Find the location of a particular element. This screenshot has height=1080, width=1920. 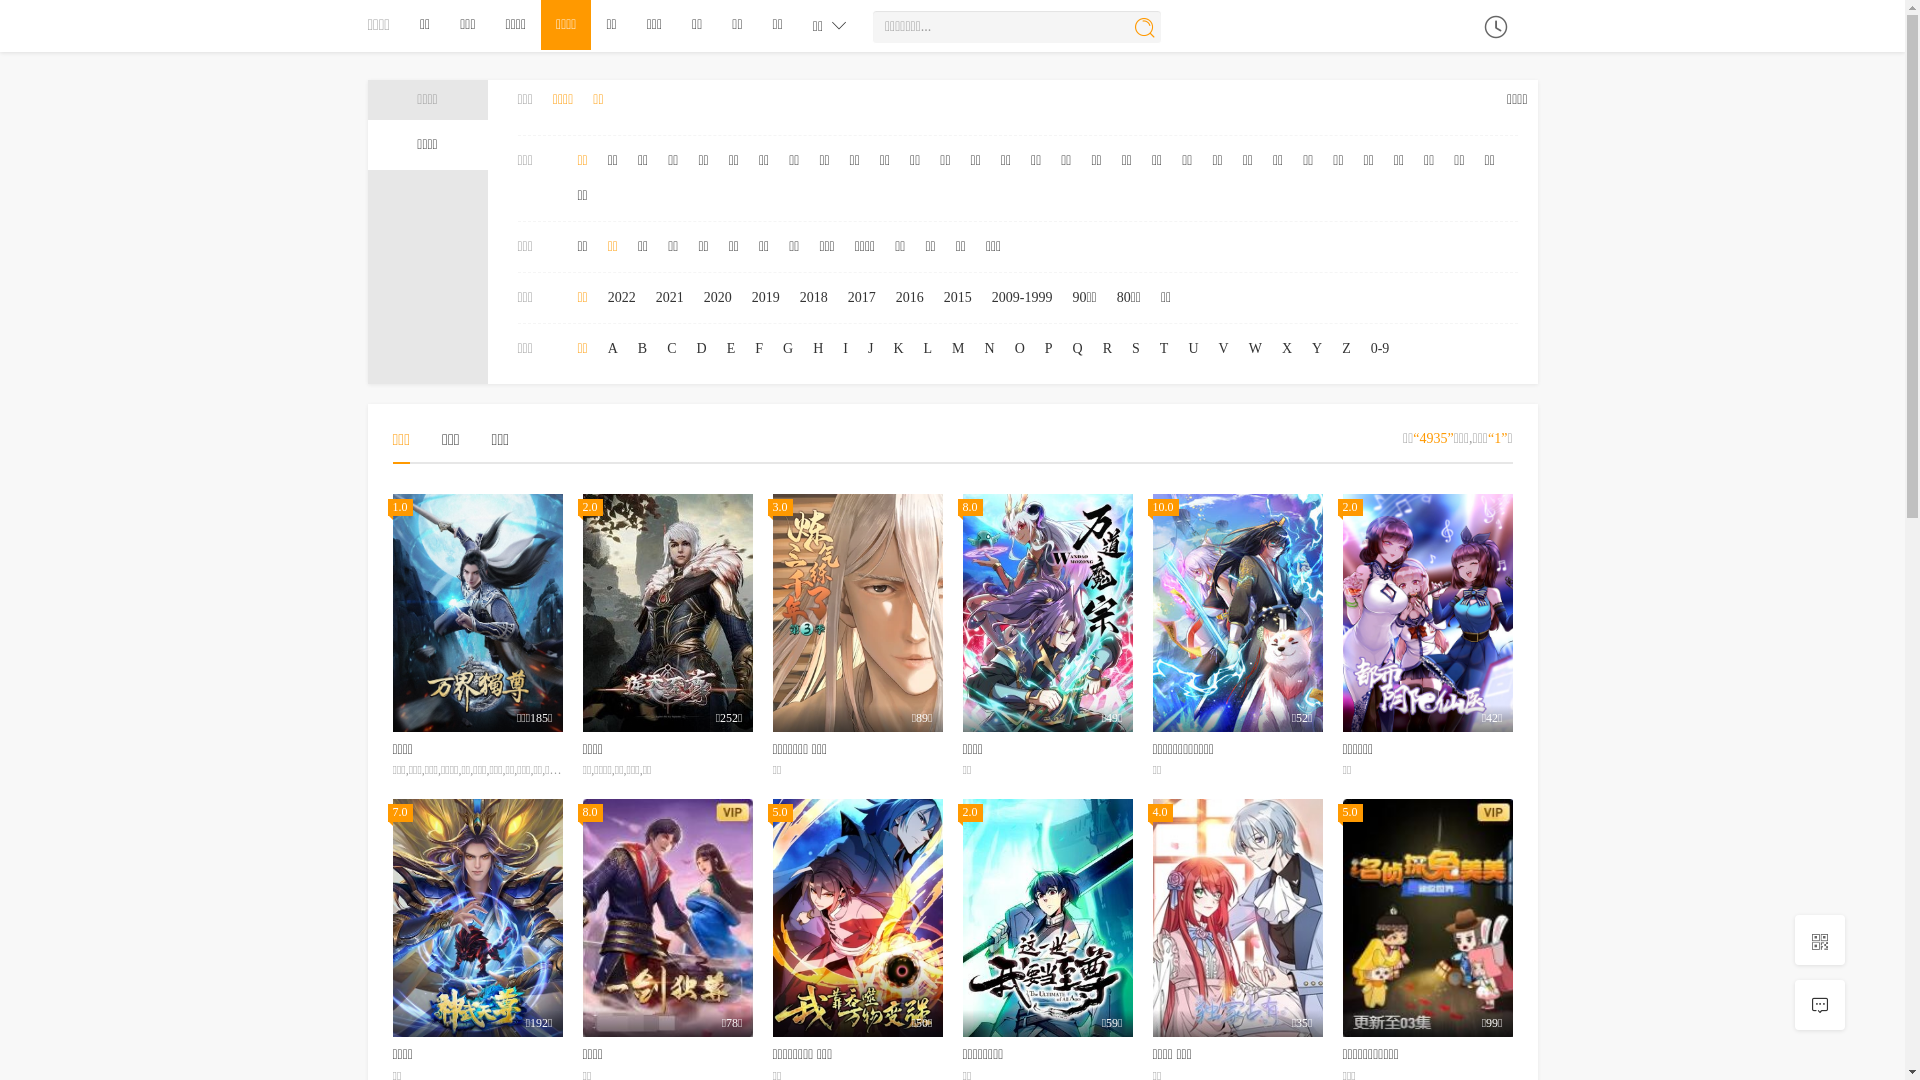

2022 is located at coordinates (622, 298).